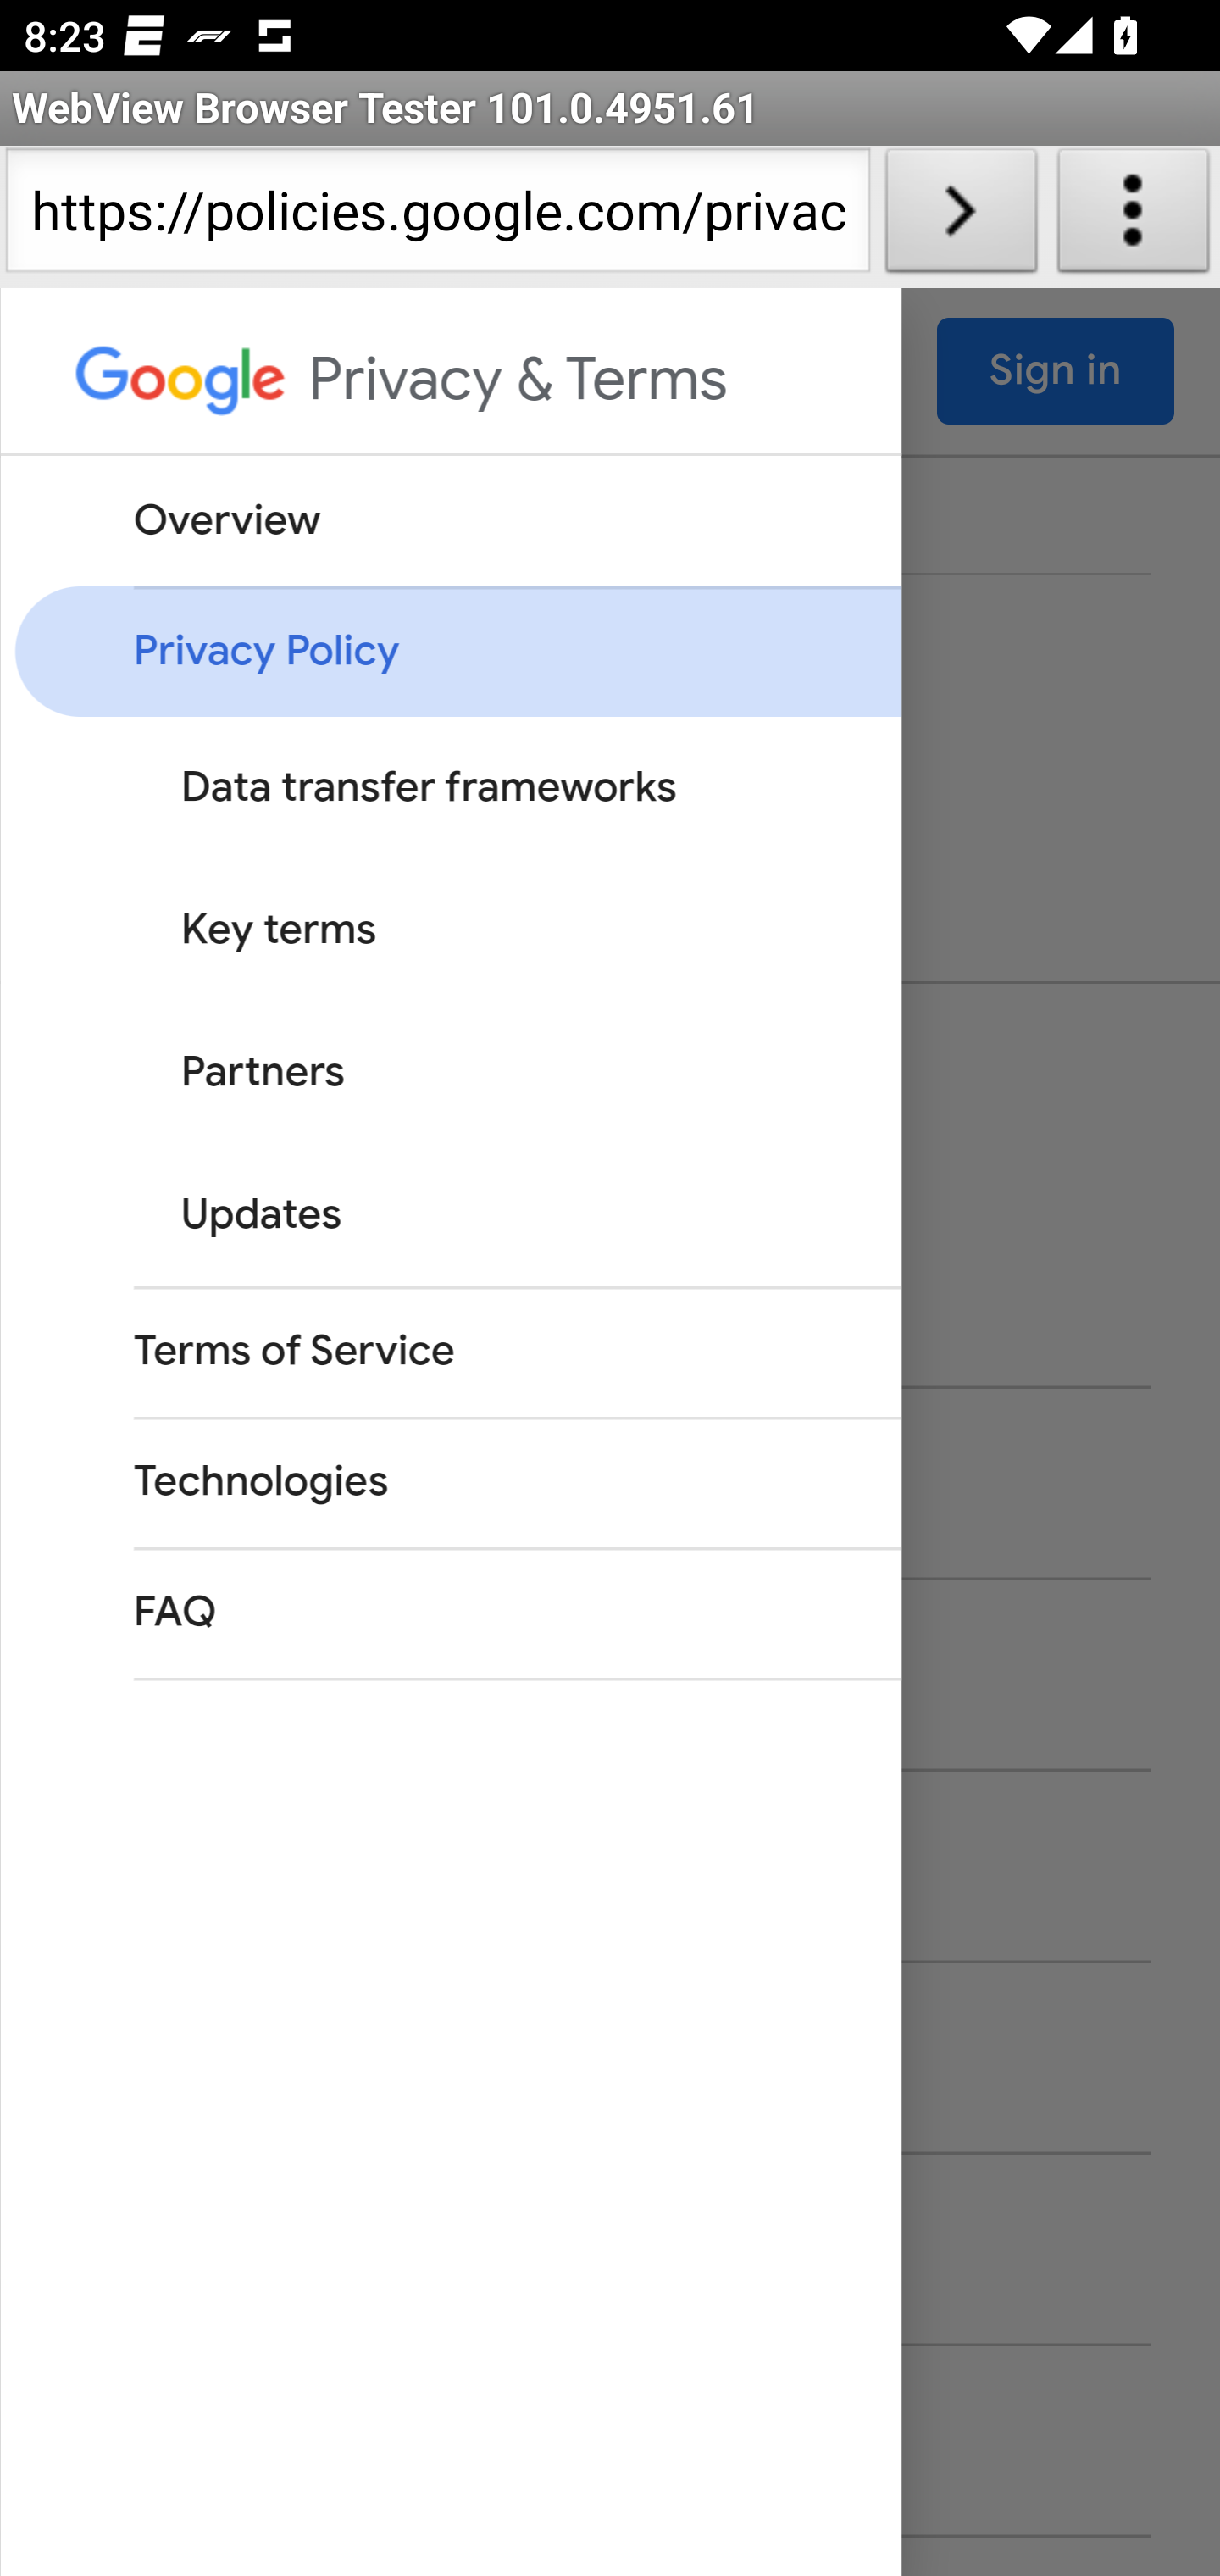  Describe the element at coordinates (457, 1355) in the screenshot. I see `Terms of Service` at that location.